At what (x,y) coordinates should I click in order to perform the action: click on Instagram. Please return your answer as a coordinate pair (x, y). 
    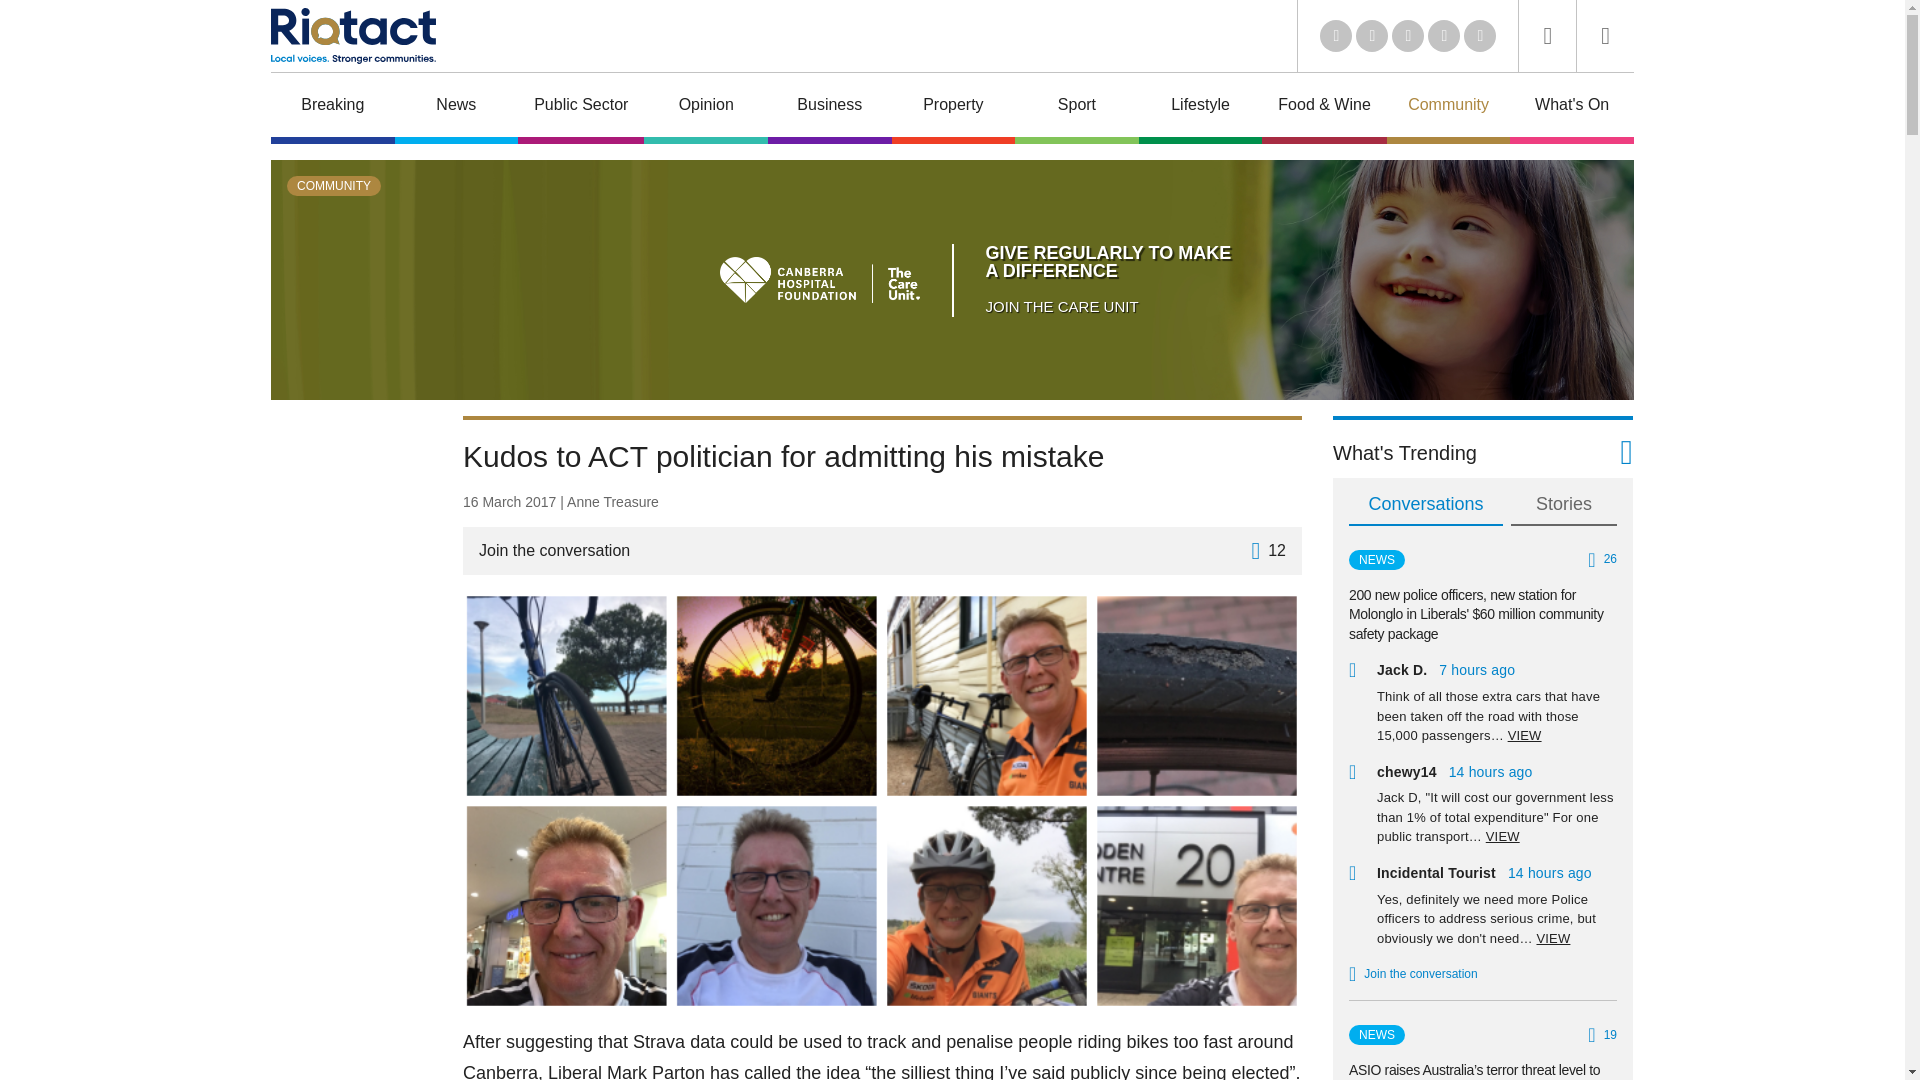
    Looking at the image, I should click on (1479, 36).